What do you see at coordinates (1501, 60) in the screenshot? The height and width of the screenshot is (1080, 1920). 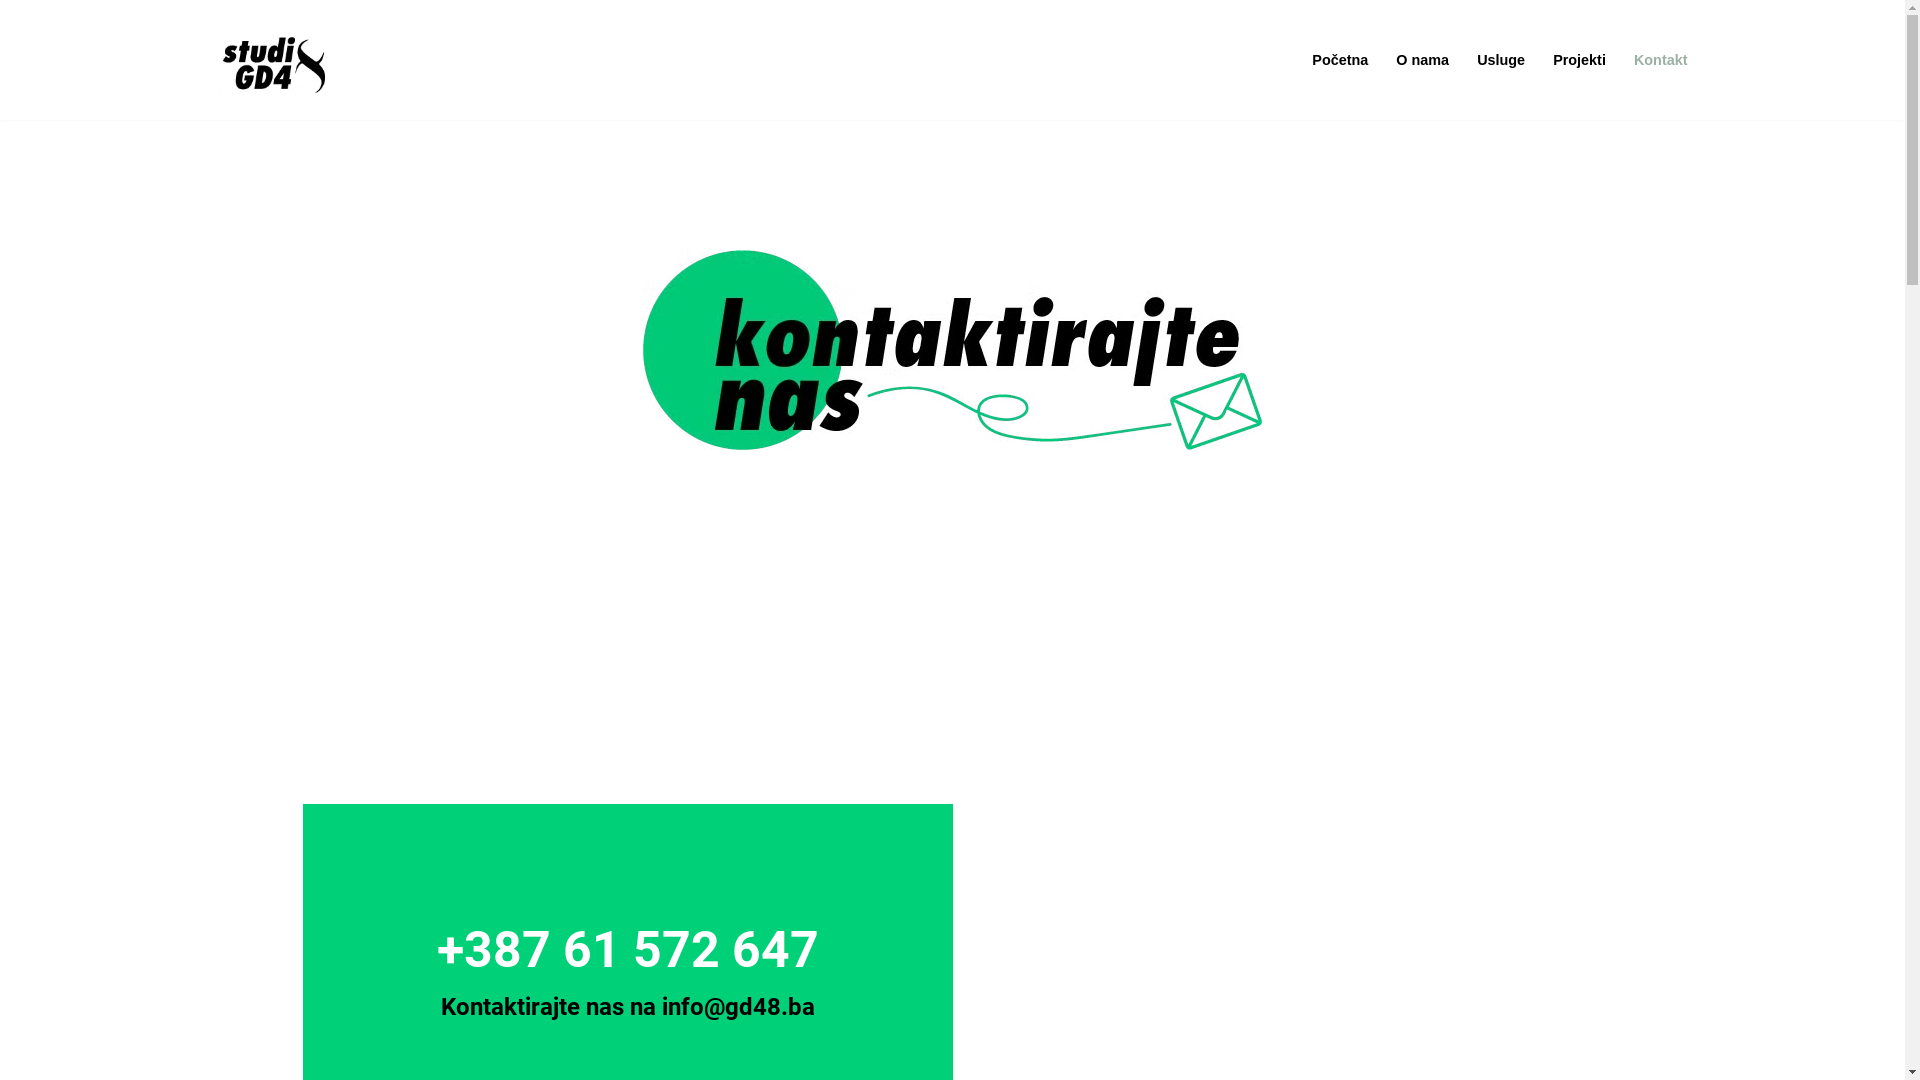 I see `Usluge` at bounding box center [1501, 60].